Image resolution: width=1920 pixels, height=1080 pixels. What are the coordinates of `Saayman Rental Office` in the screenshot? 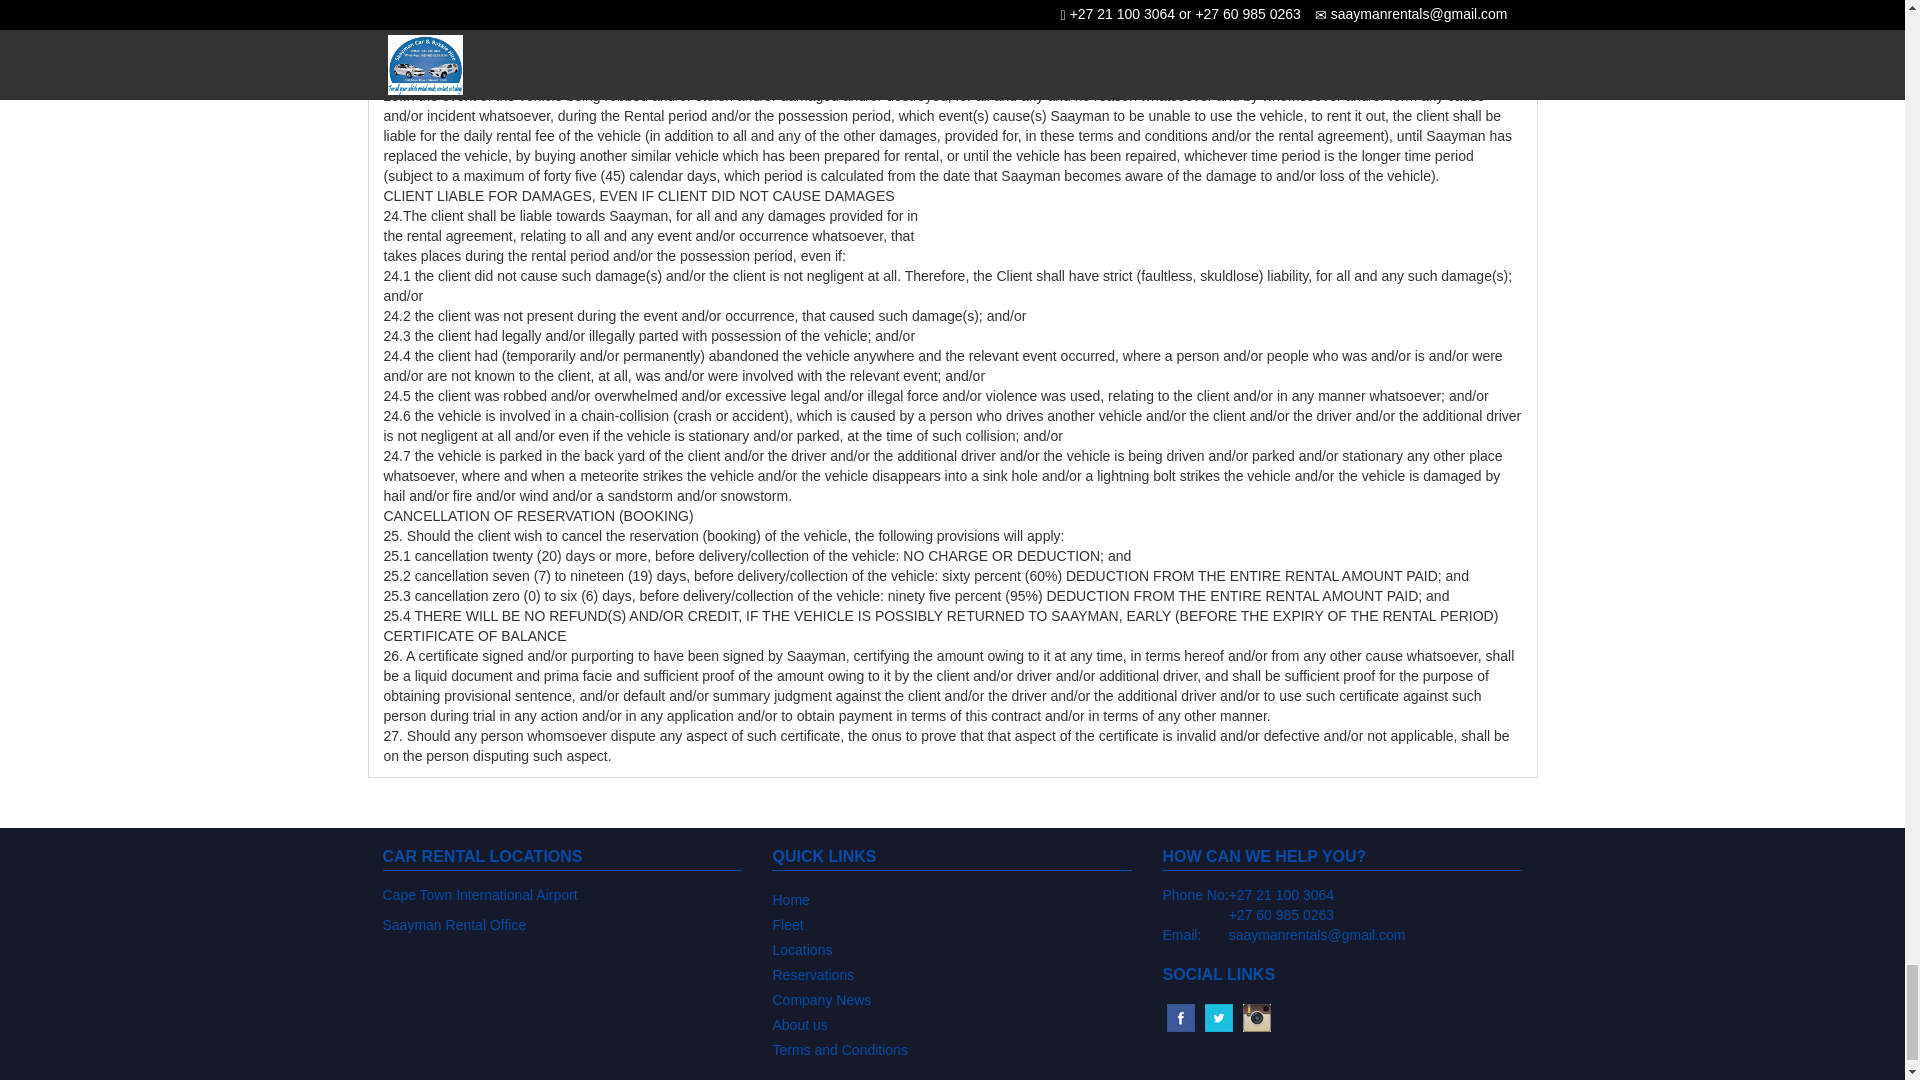 It's located at (454, 924).